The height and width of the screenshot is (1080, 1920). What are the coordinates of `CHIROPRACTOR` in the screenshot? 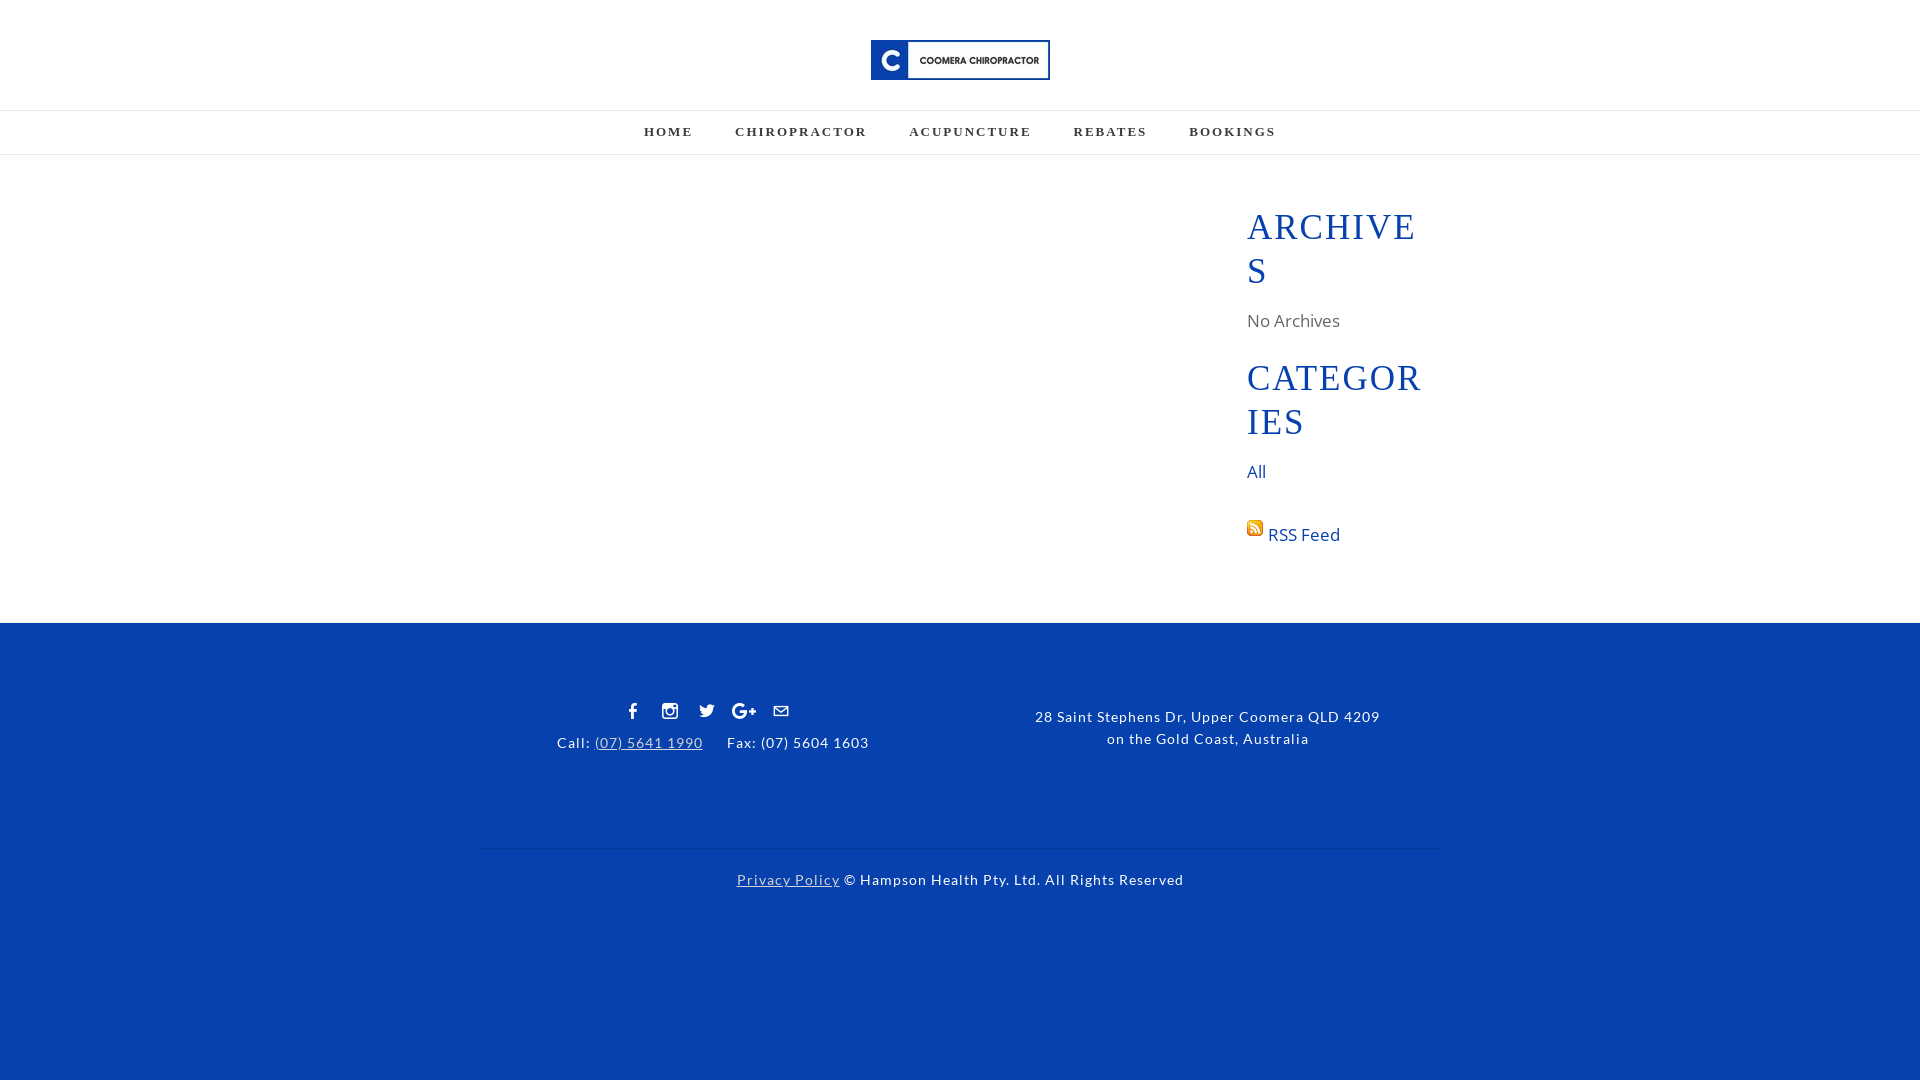 It's located at (801, 138).